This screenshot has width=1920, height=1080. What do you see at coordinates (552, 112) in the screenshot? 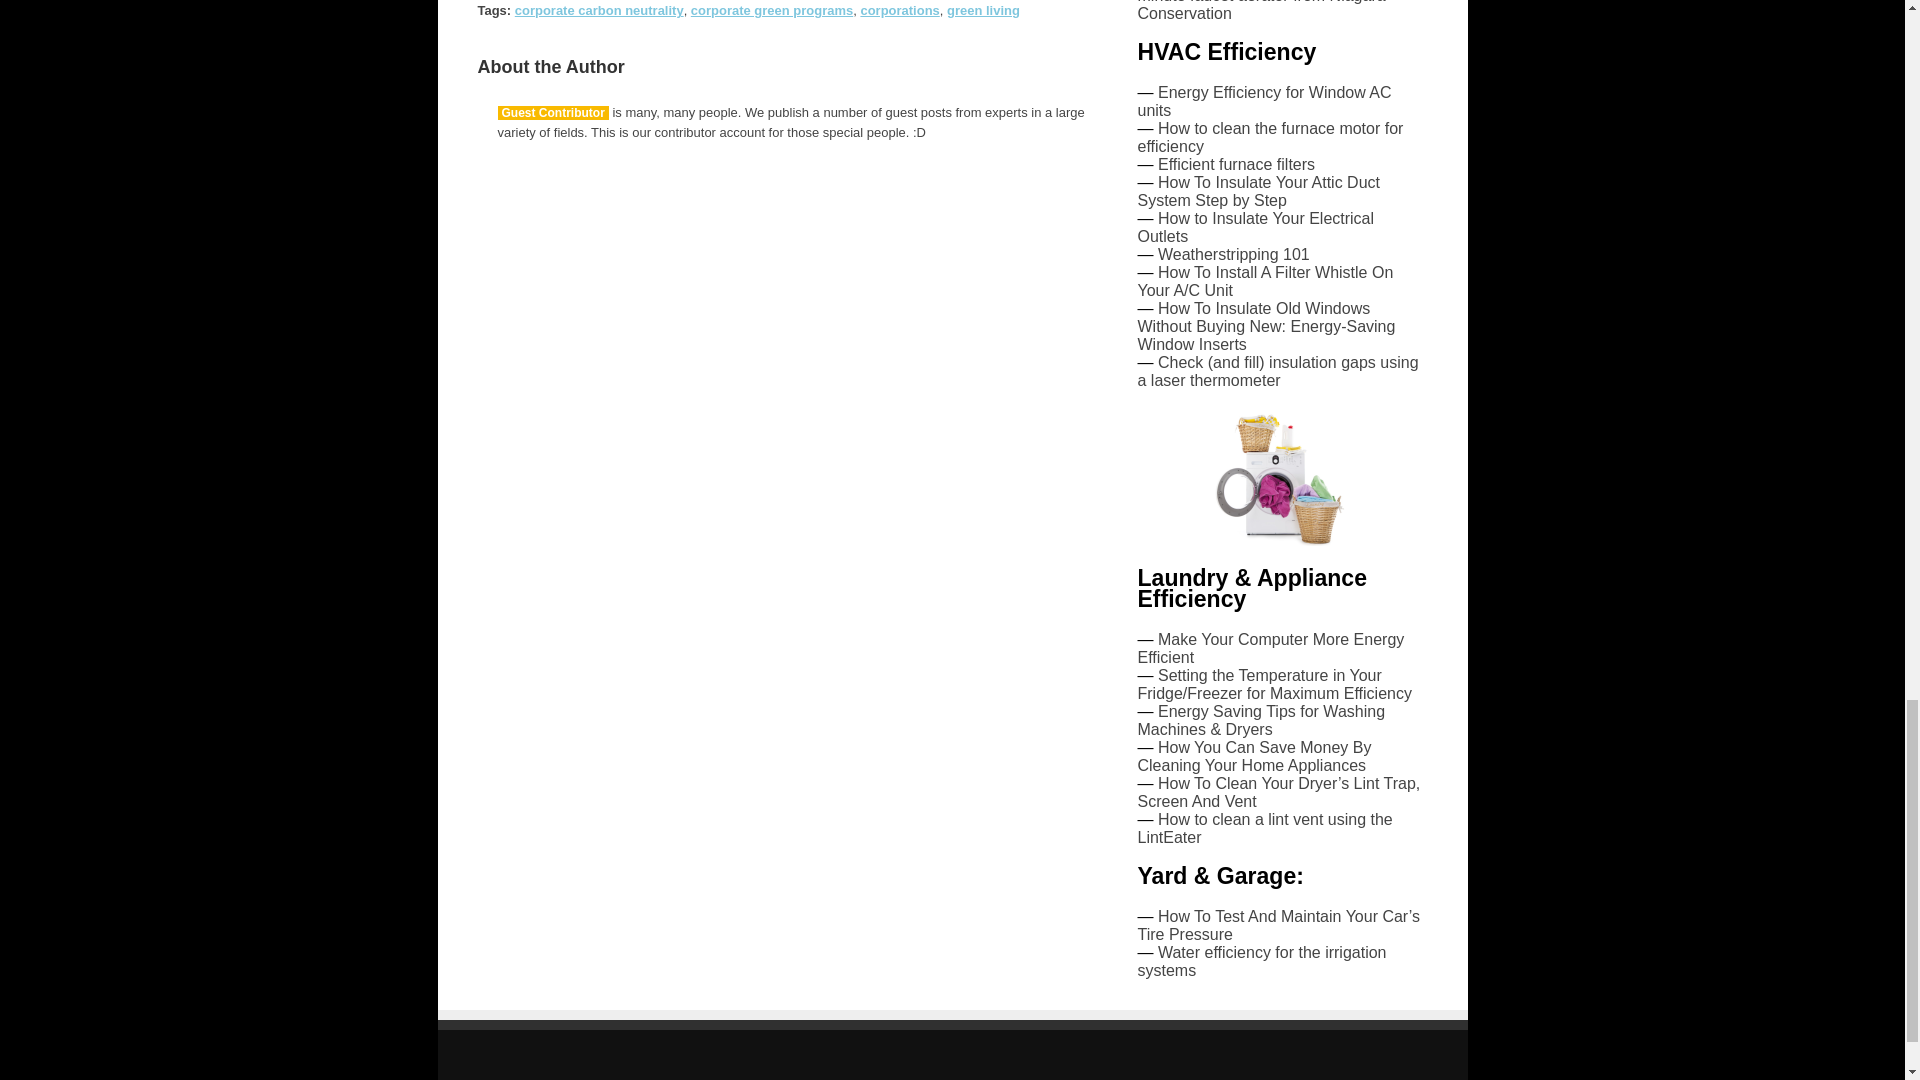
I see `Posts by Guest Contributor` at bounding box center [552, 112].